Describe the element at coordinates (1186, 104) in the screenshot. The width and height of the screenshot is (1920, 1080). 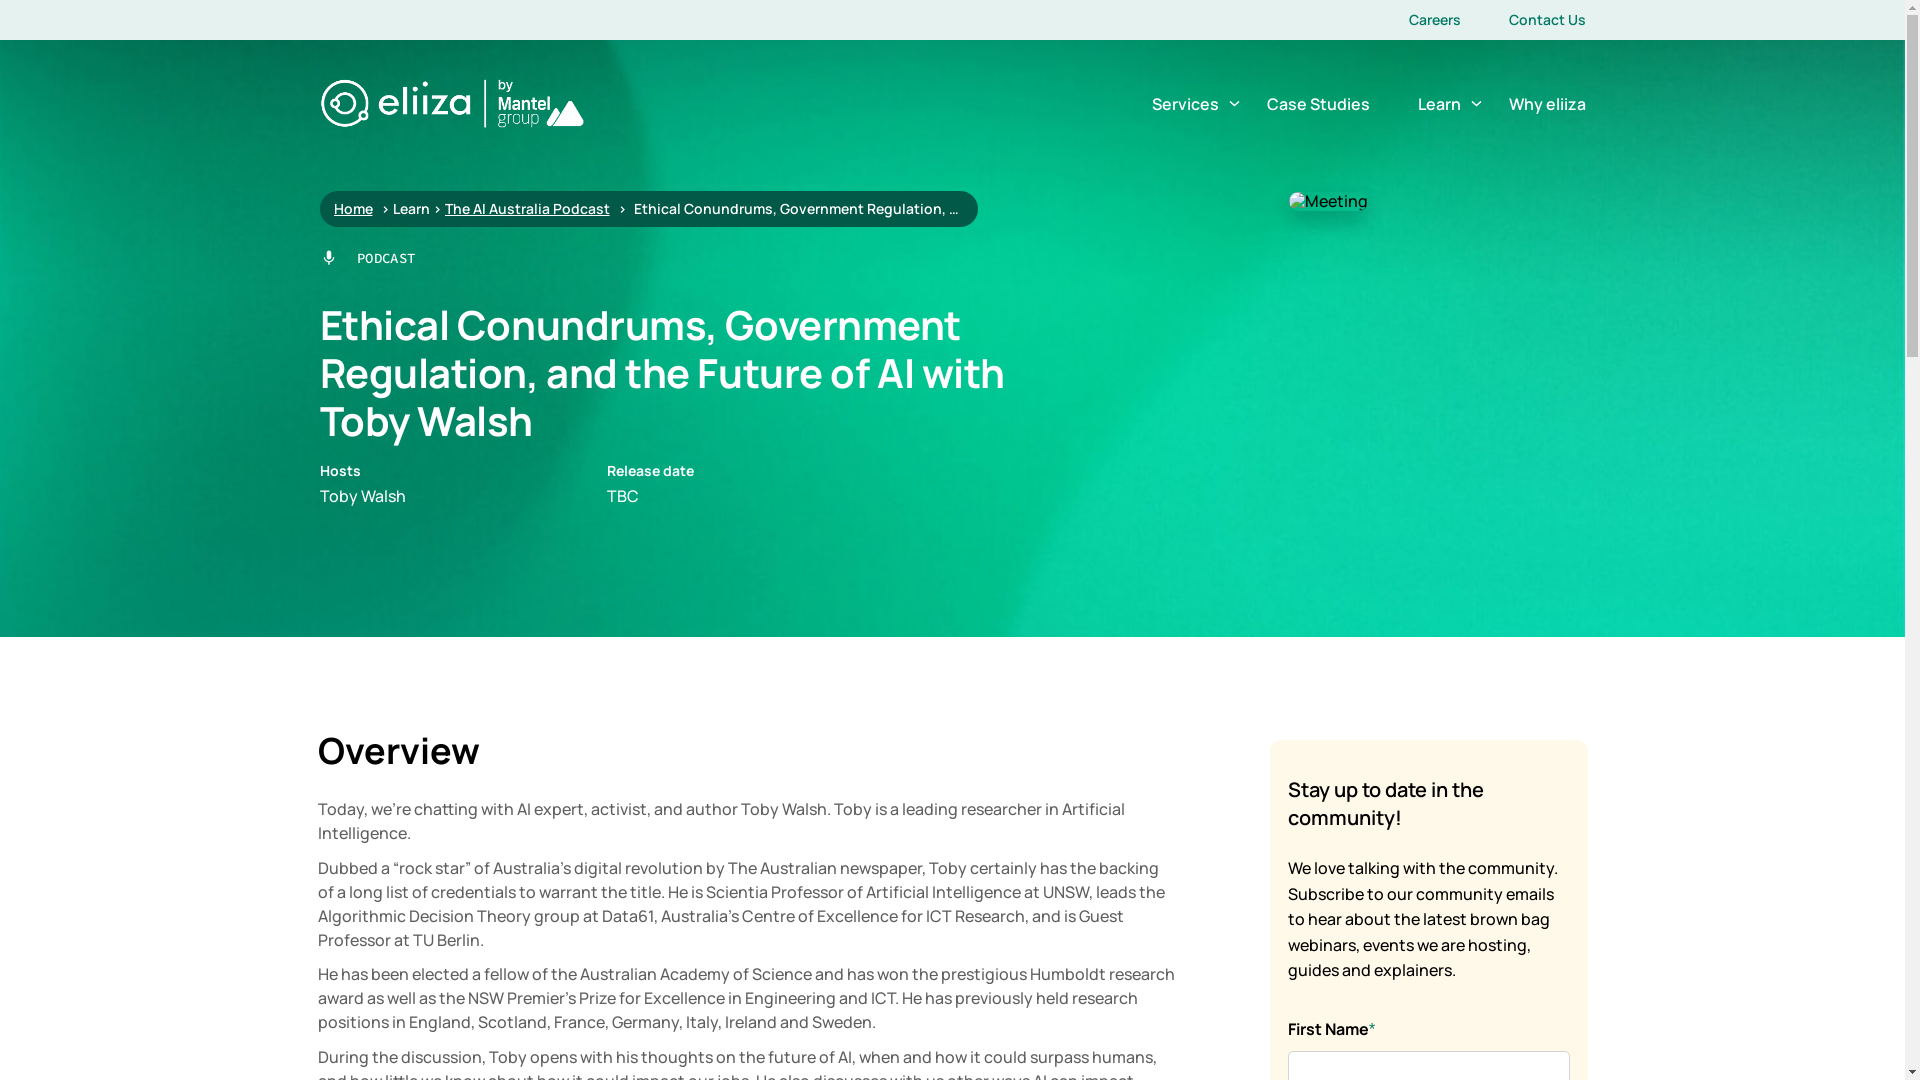
I see `Services` at that location.